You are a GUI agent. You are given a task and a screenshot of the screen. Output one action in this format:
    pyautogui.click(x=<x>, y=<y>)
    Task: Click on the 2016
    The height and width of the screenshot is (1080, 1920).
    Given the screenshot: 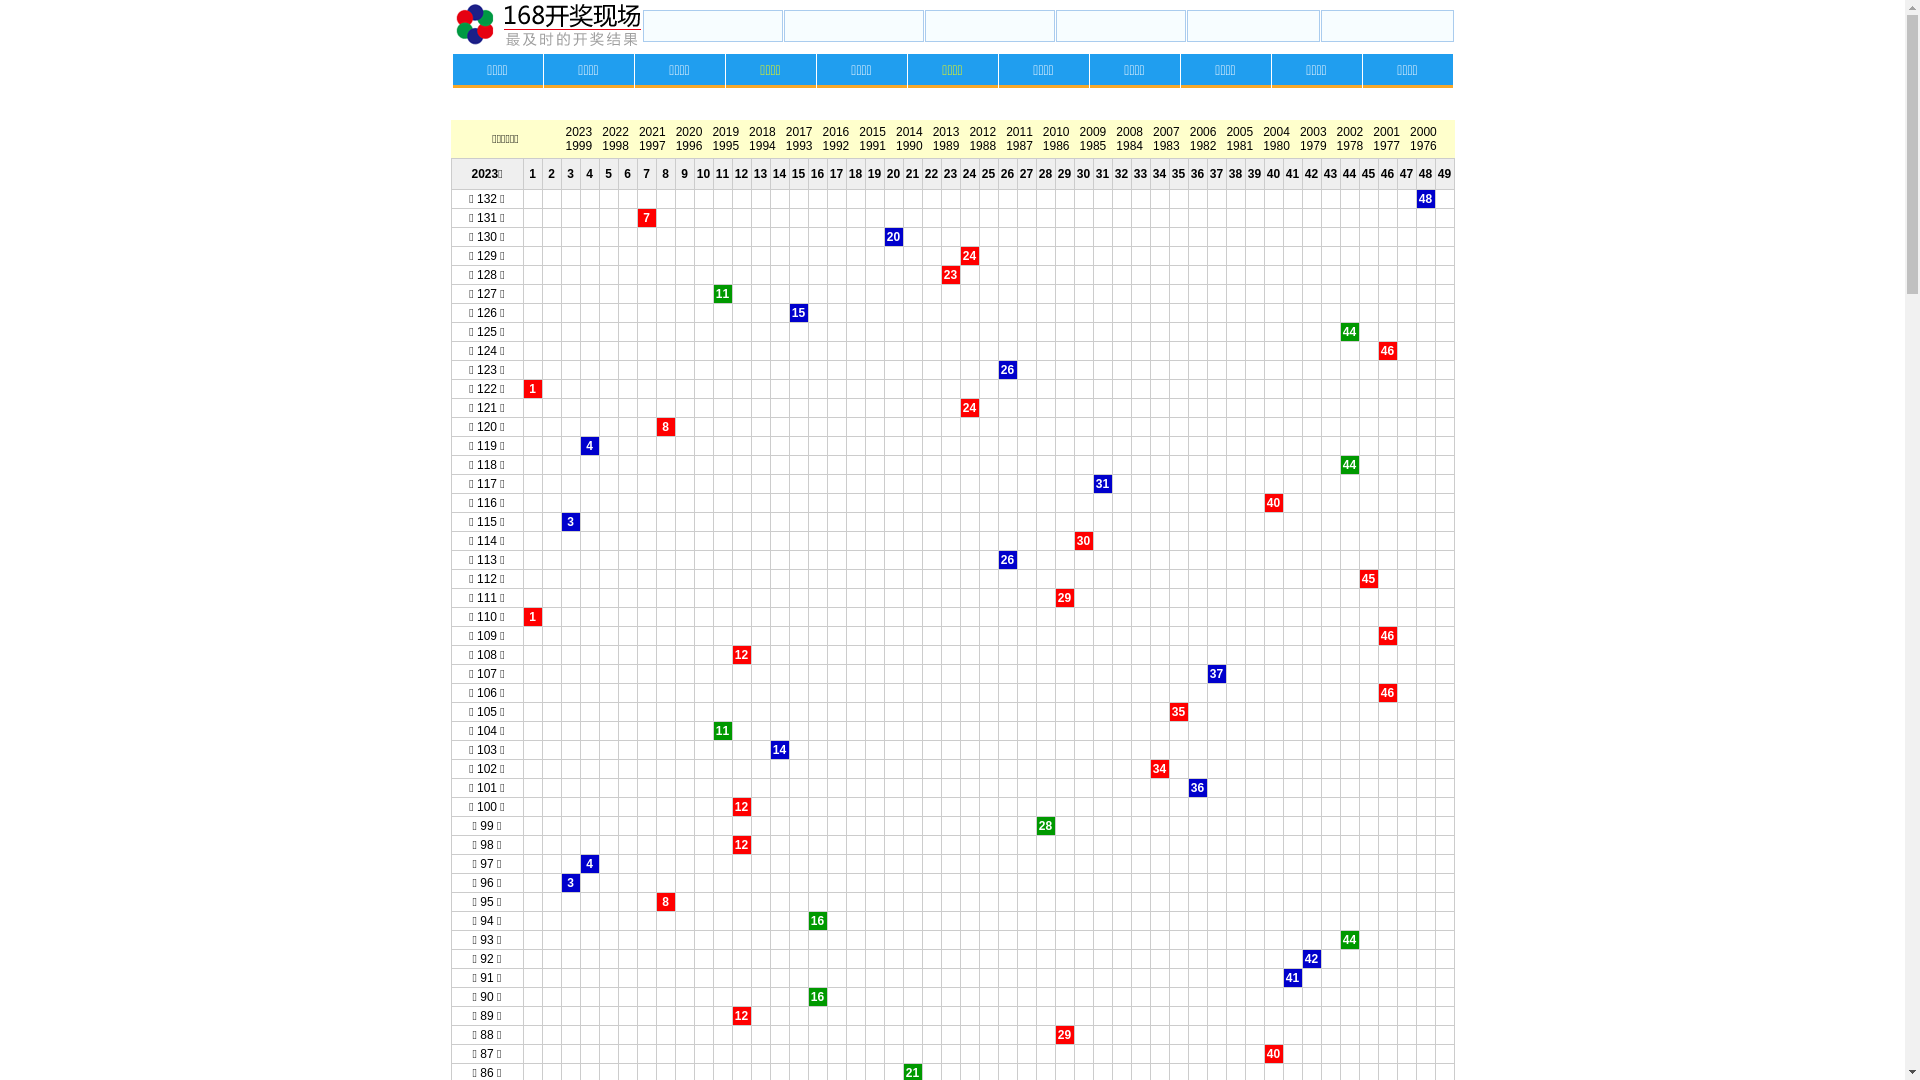 What is the action you would take?
    pyautogui.click(x=836, y=132)
    